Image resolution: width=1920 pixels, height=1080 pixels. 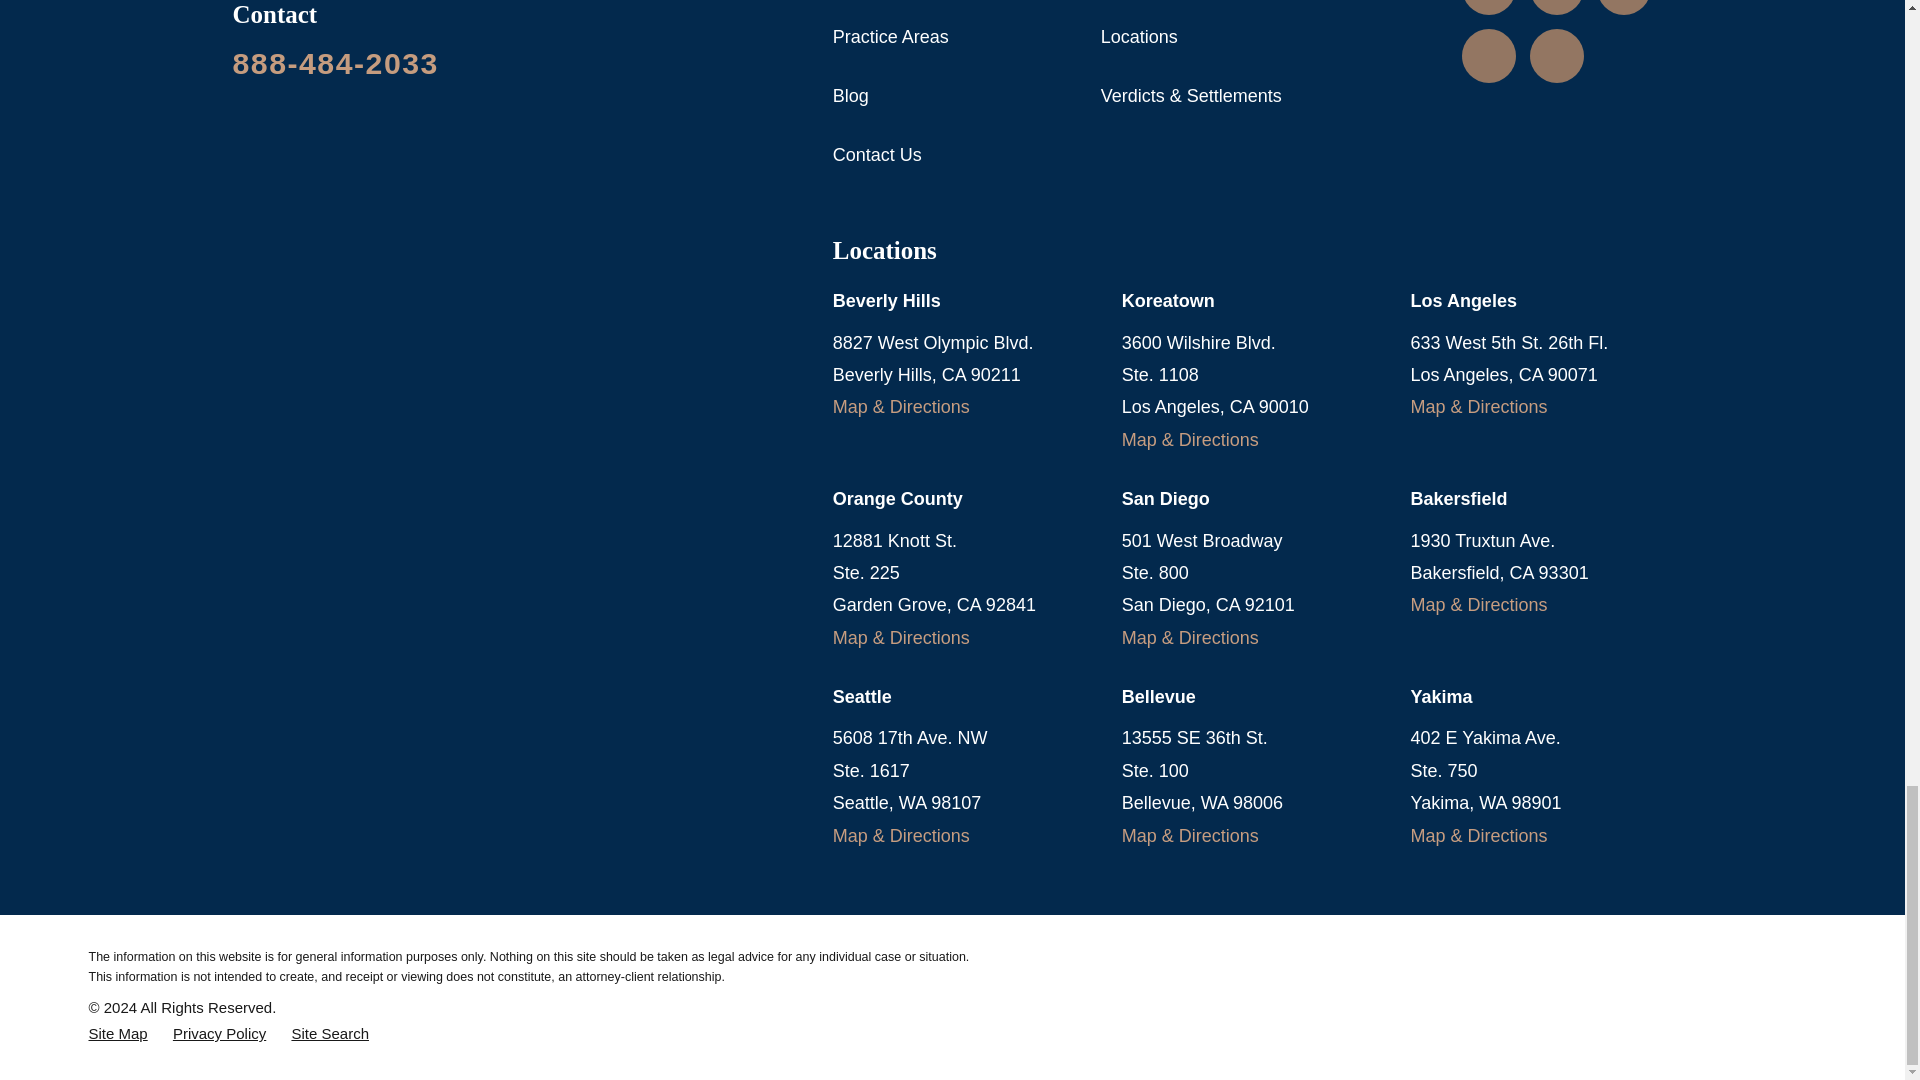 I want to click on YouTube, so click(x=1624, y=1).